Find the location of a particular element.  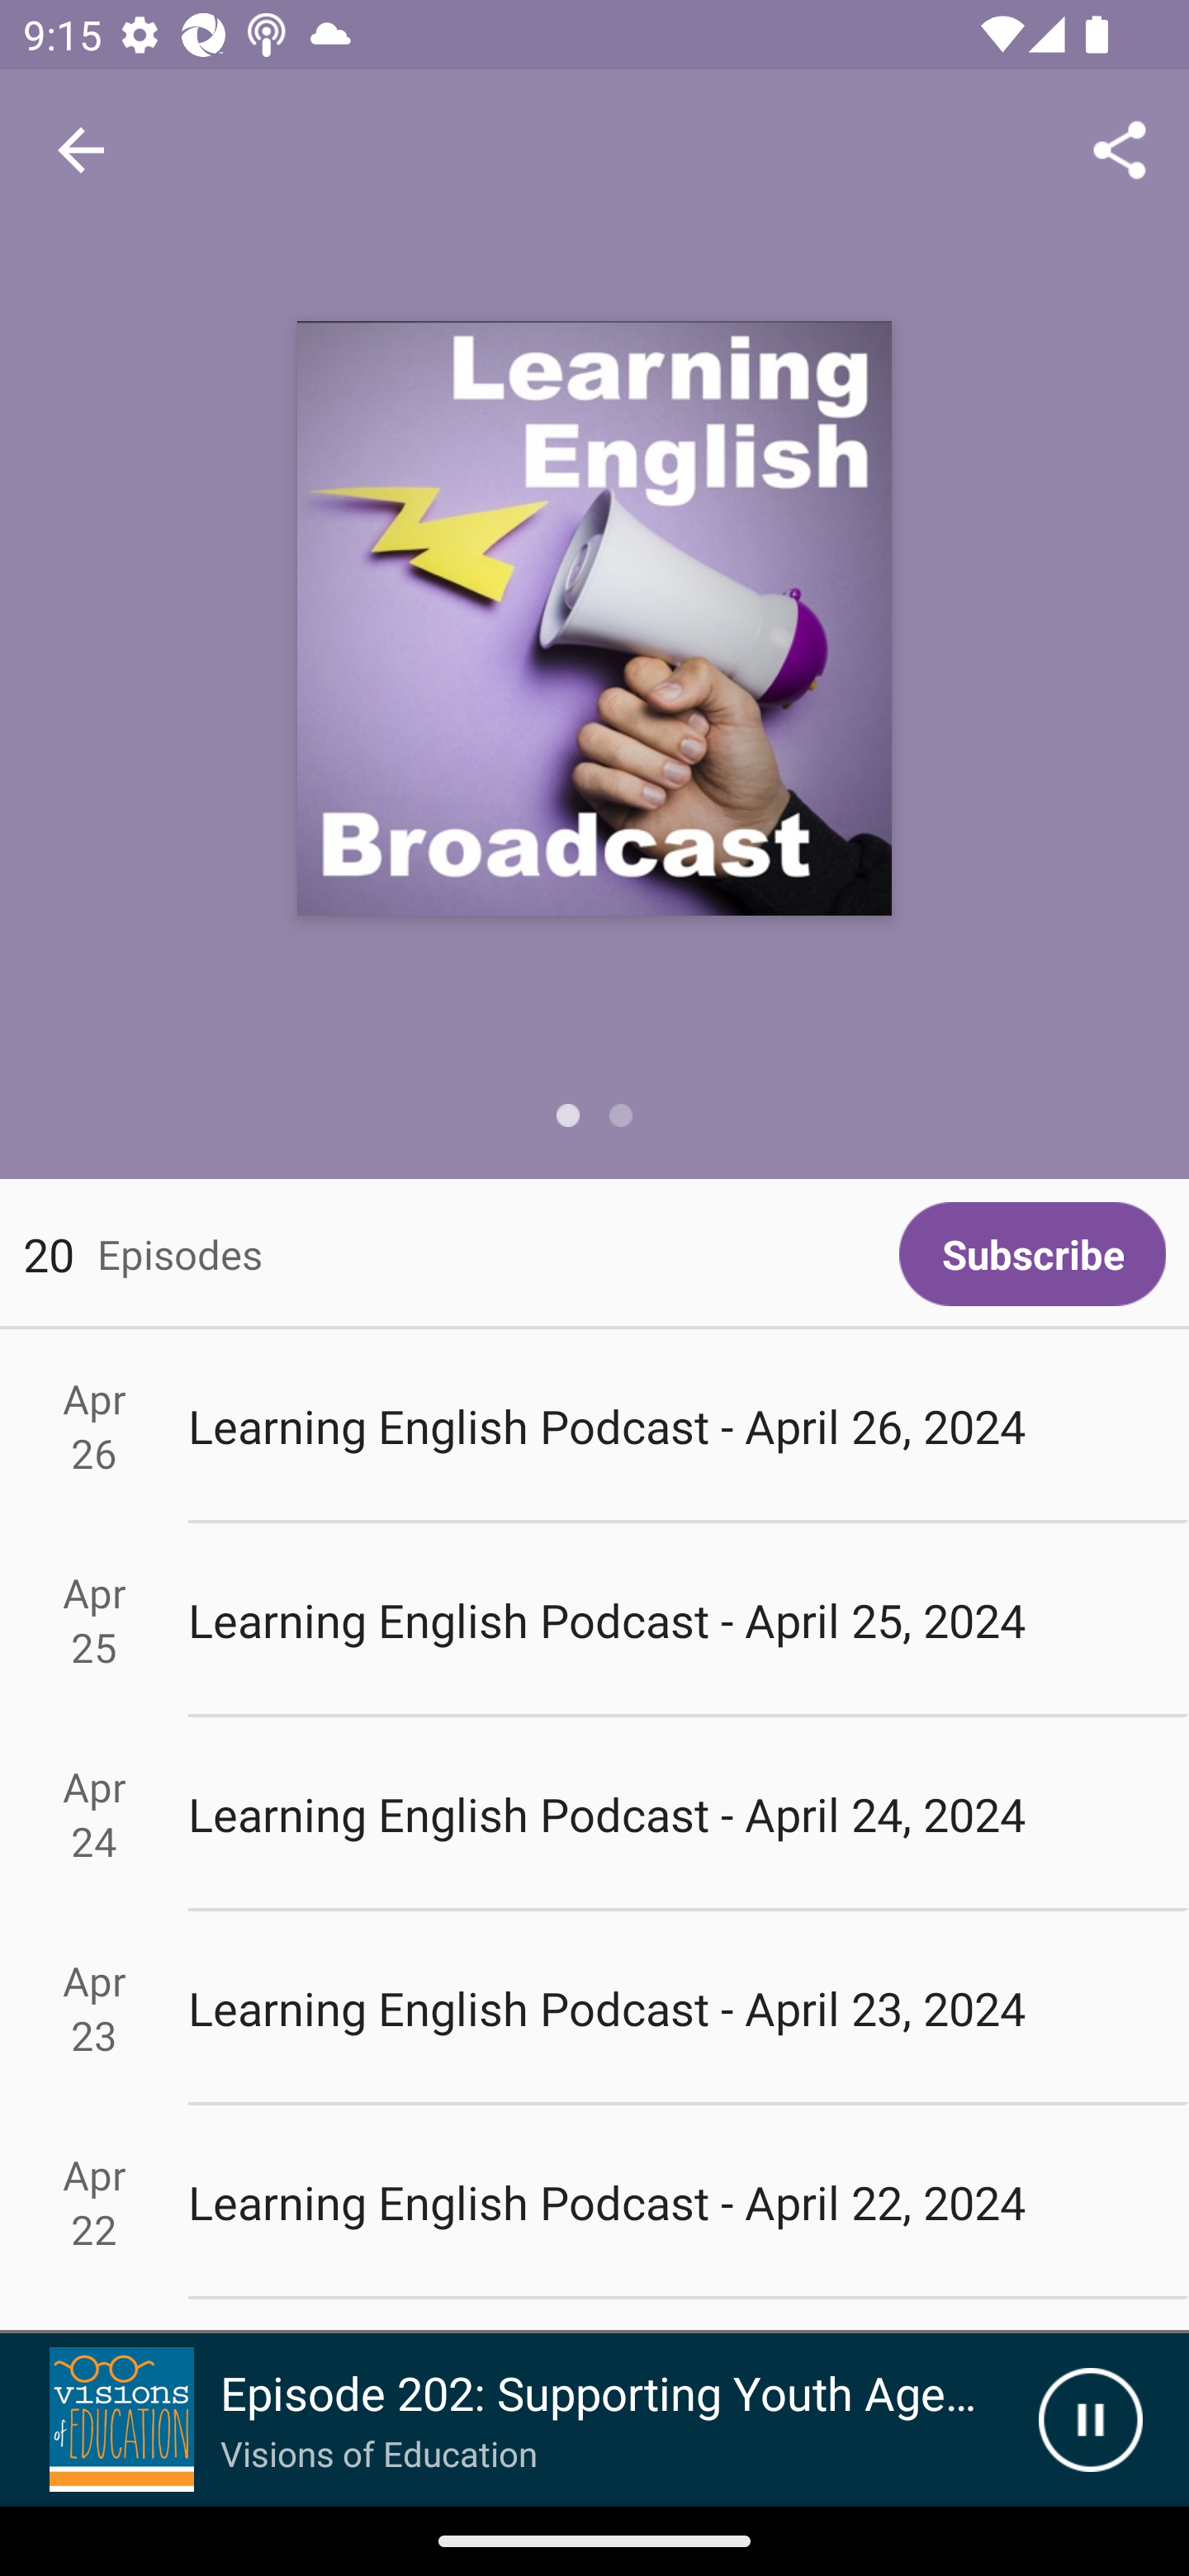

Apr 25 Learning English Podcast - April 25, 2024 is located at coordinates (594, 1620).